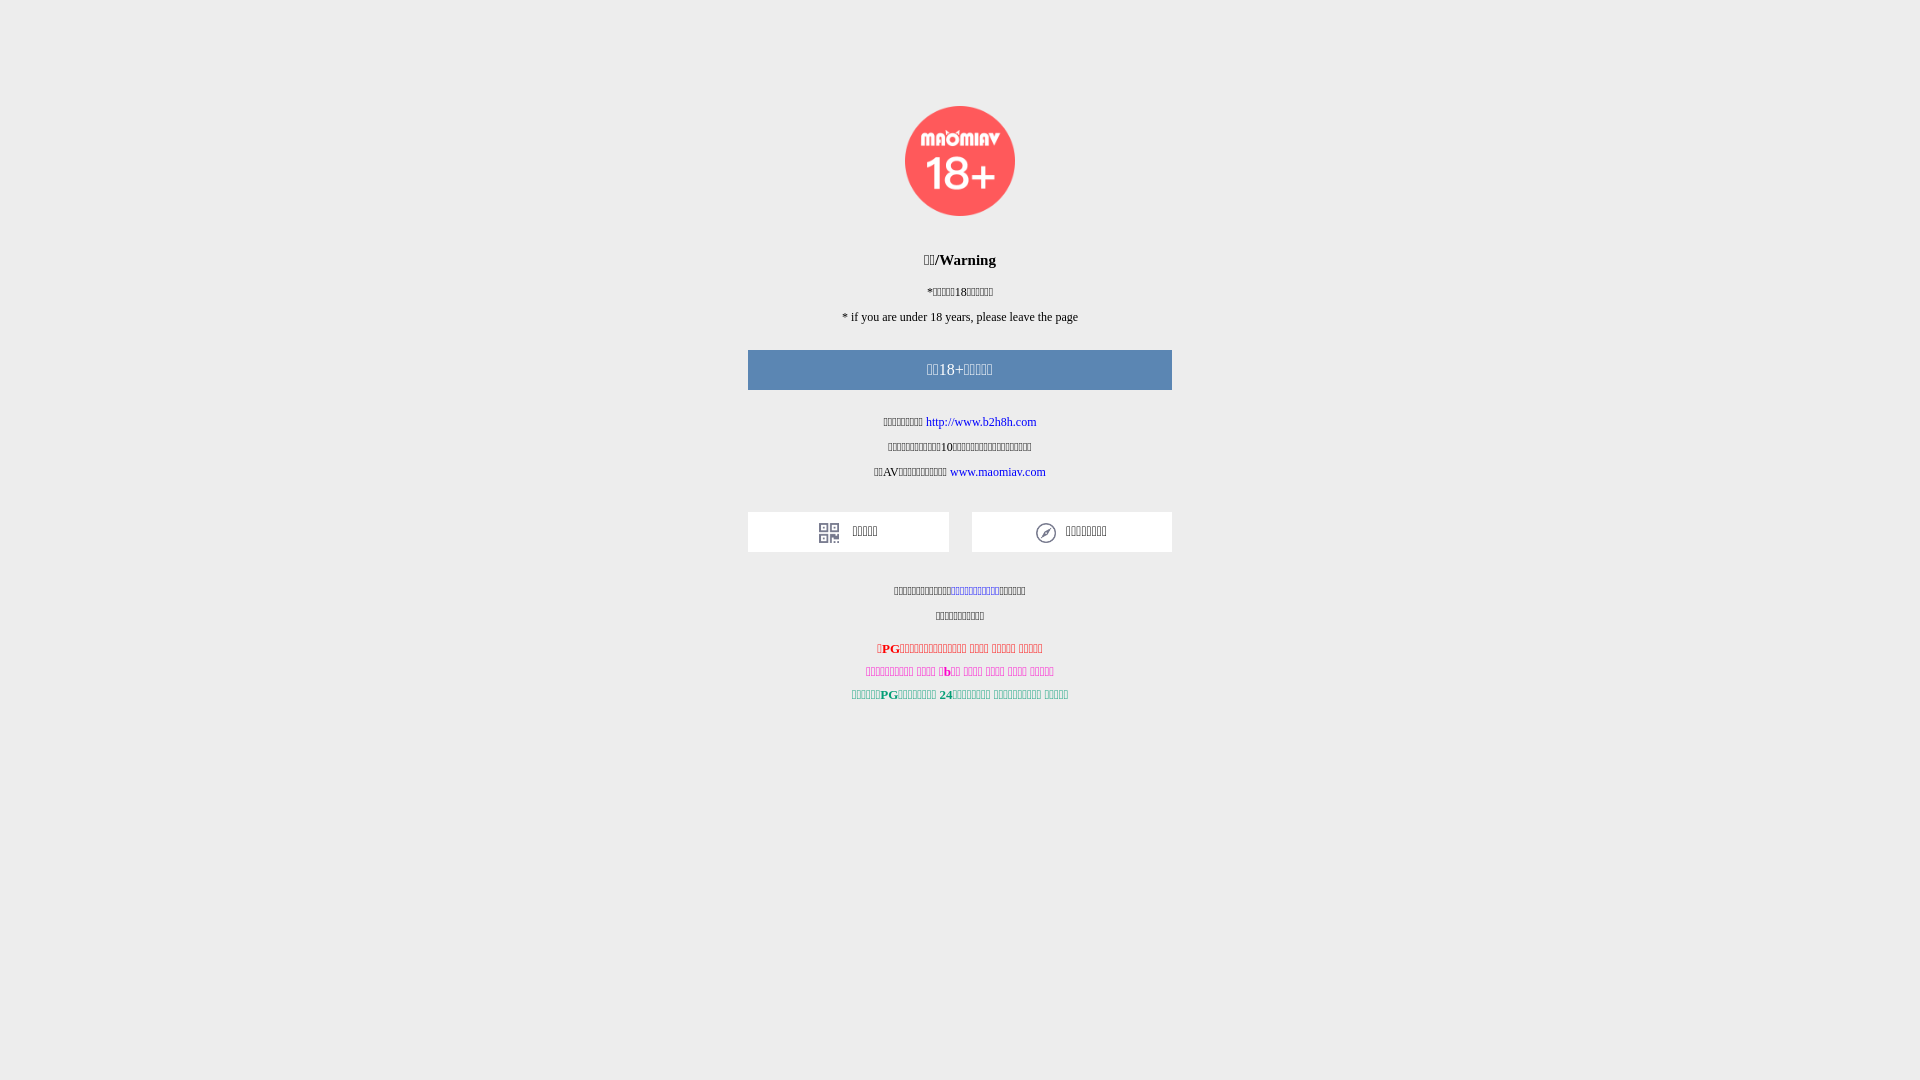  I want to click on www.maomiav.com, so click(998, 472).